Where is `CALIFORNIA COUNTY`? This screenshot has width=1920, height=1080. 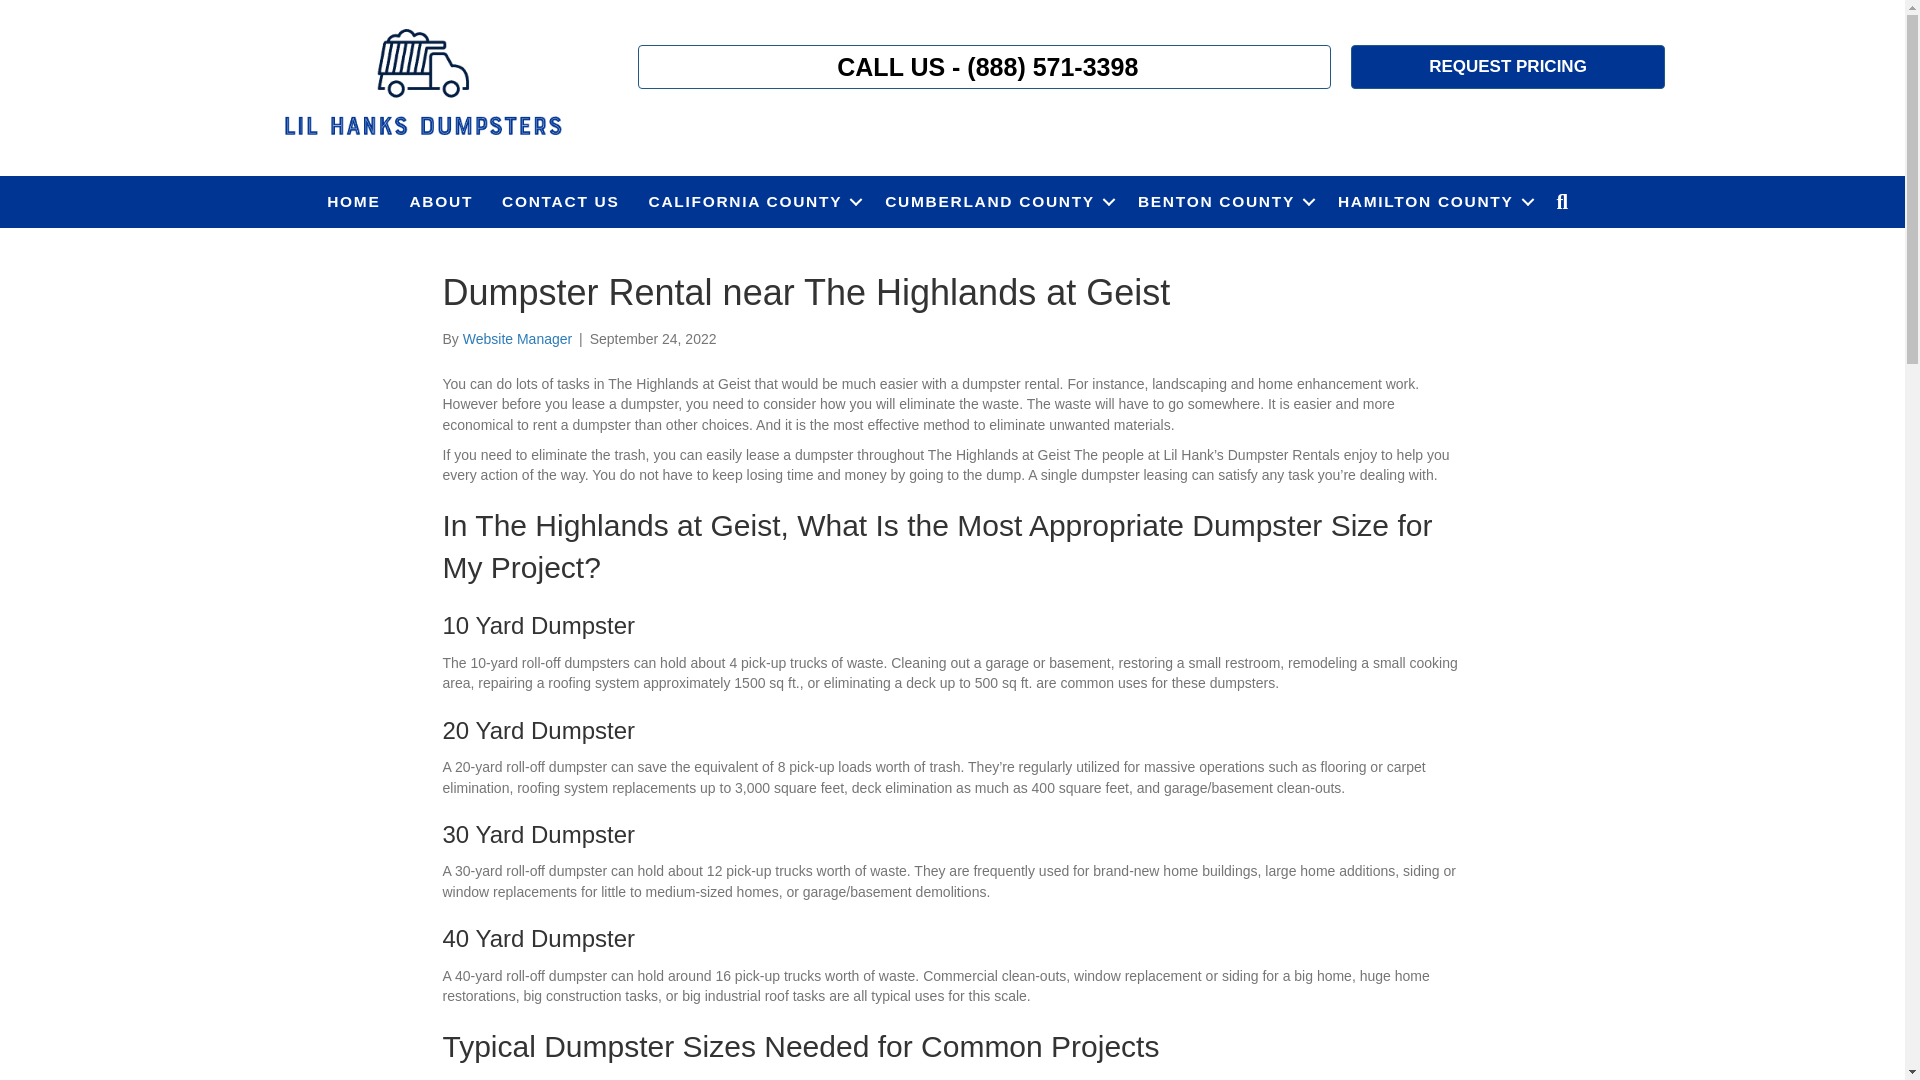 CALIFORNIA COUNTY is located at coordinates (753, 202).